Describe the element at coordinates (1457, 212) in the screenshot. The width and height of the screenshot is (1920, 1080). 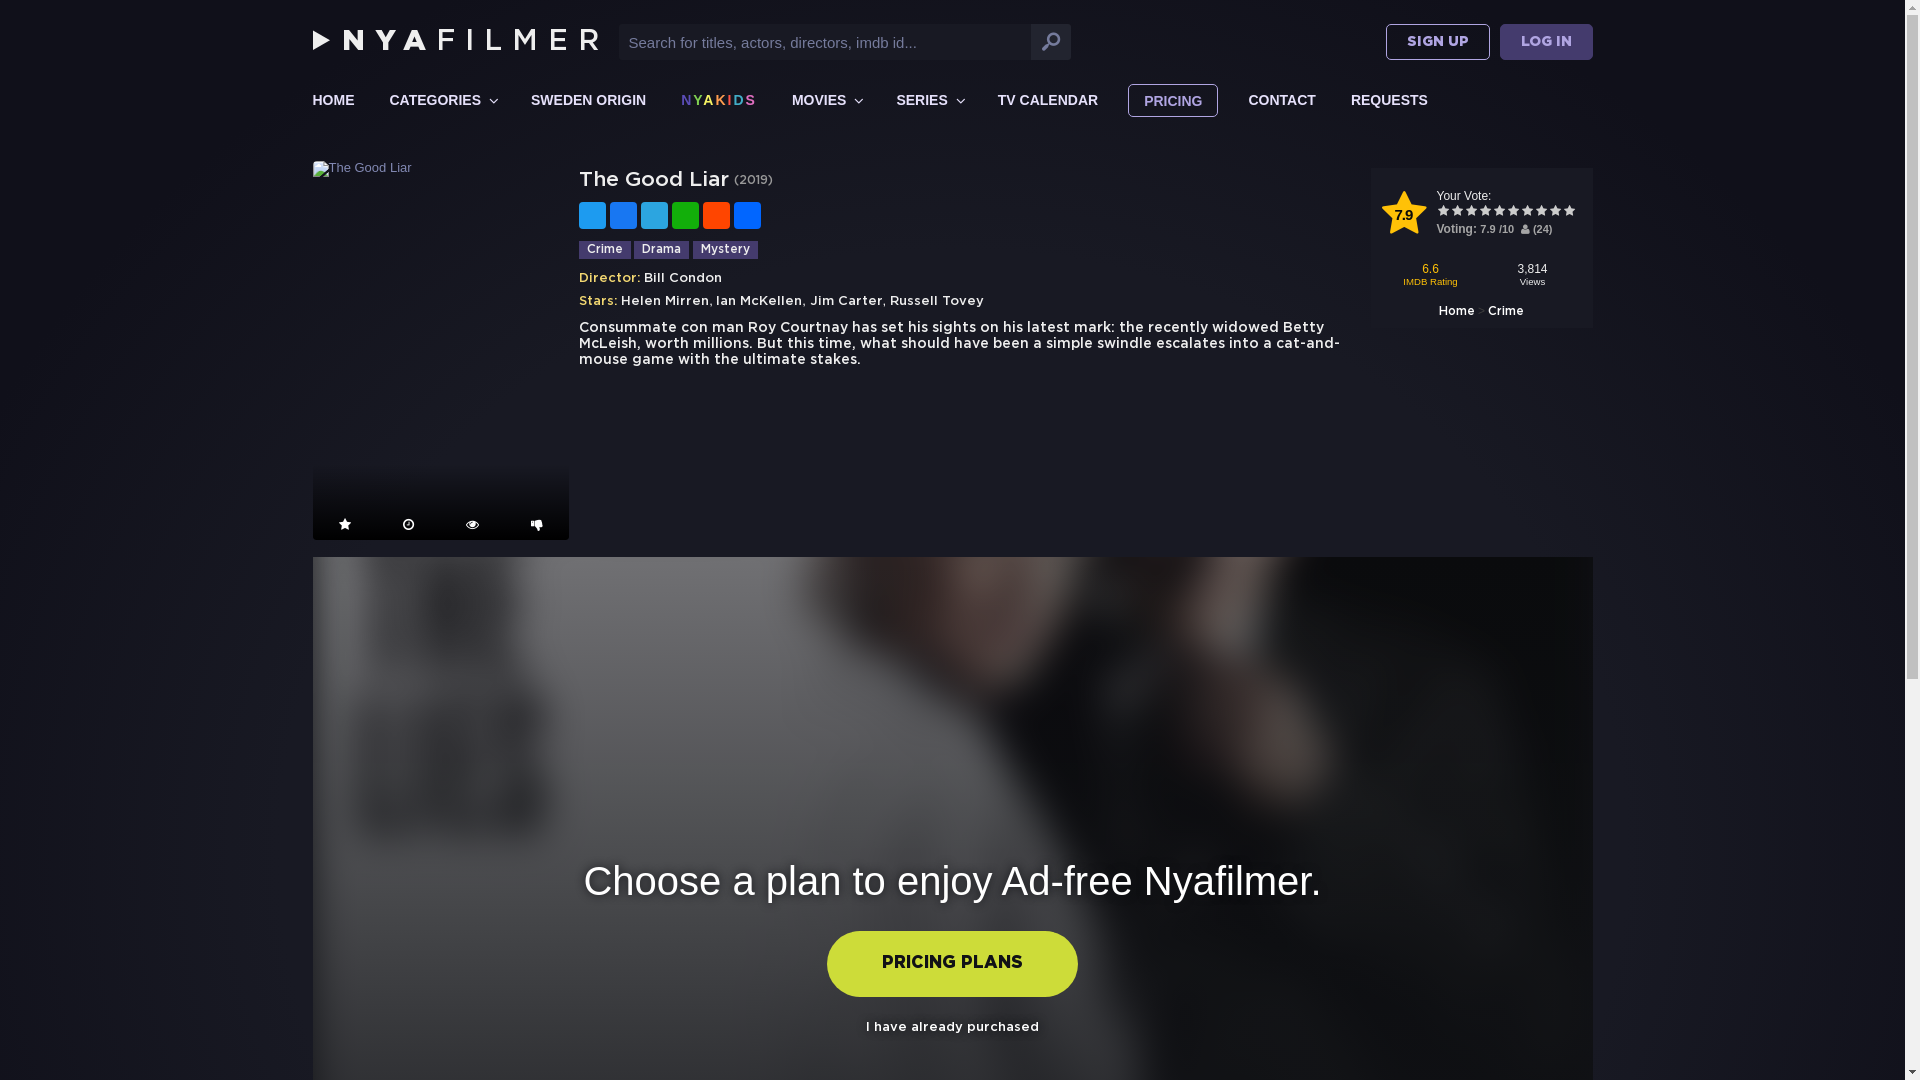
I see `Click to vote: 2` at that location.